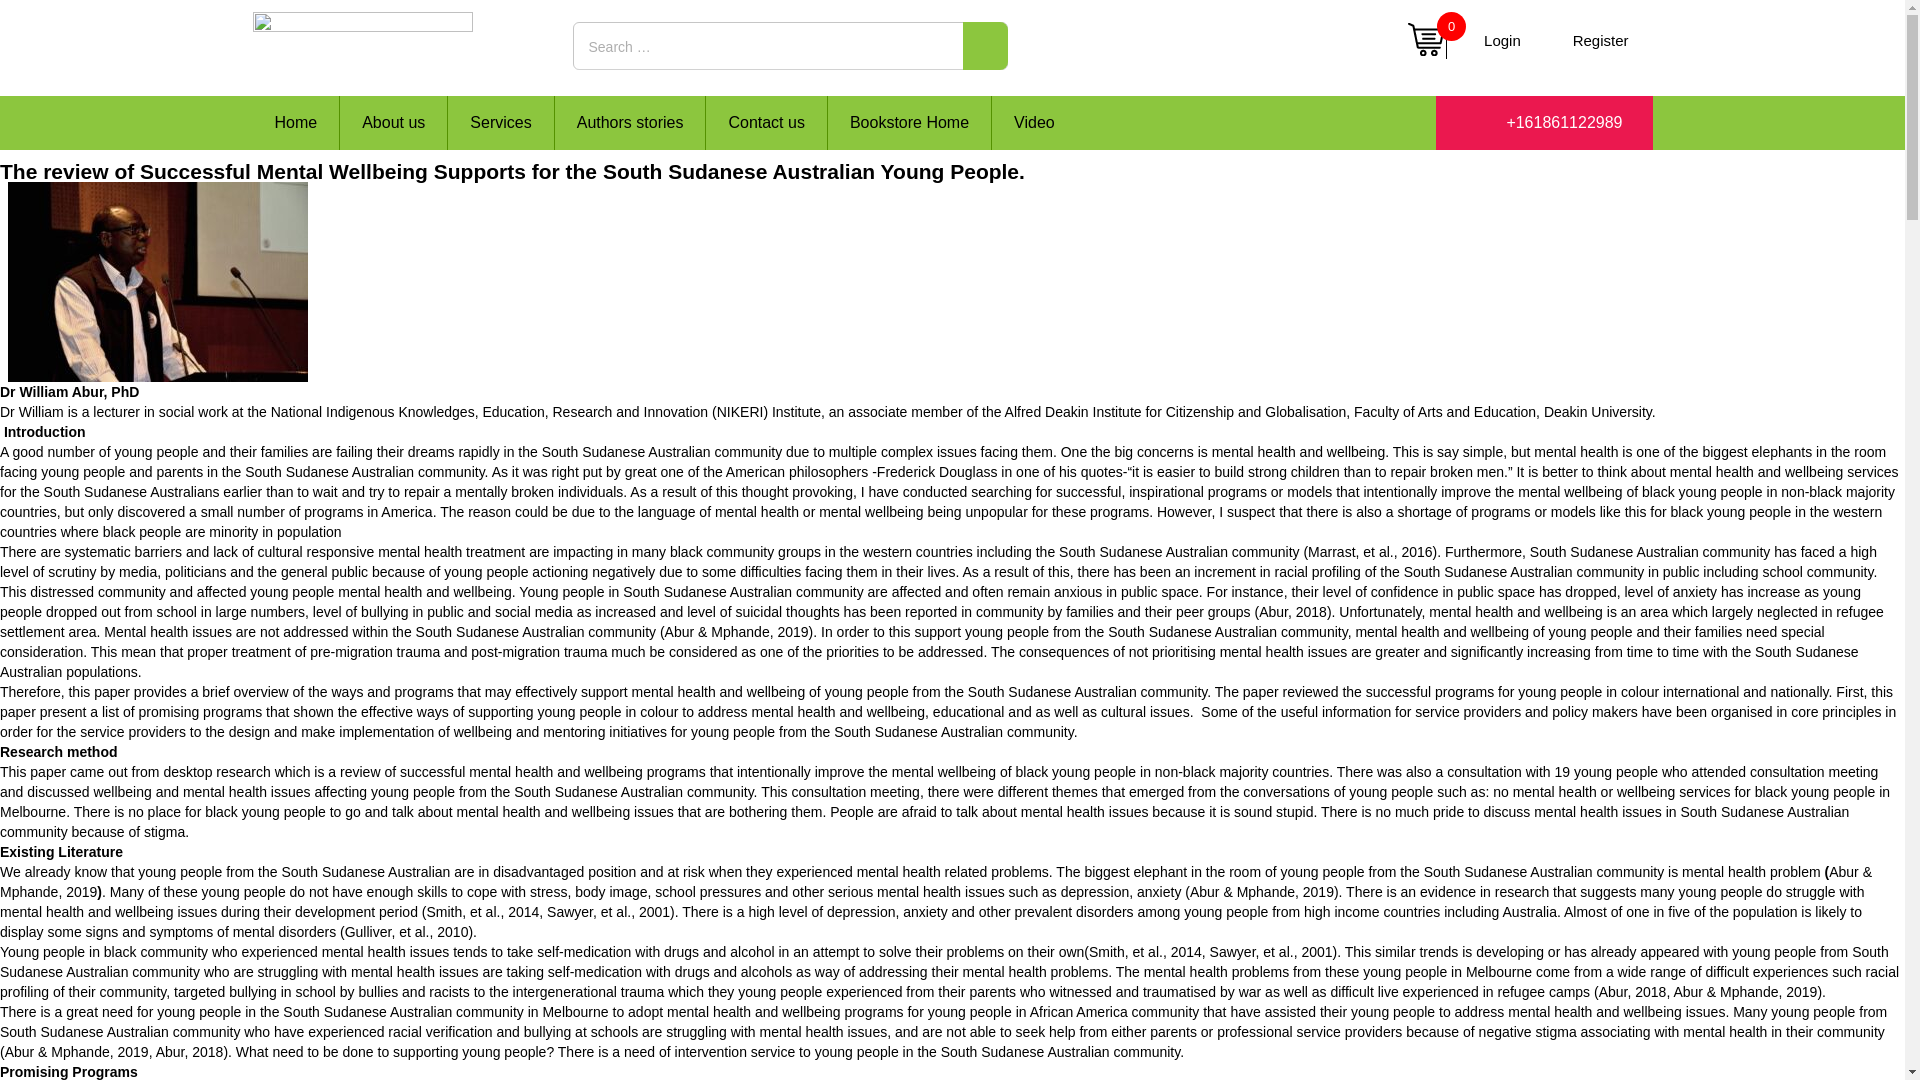 This screenshot has height=1080, width=1920. What do you see at coordinates (630, 123) in the screenshot?
I see `Authors stories` at bounding box center [630, 123].